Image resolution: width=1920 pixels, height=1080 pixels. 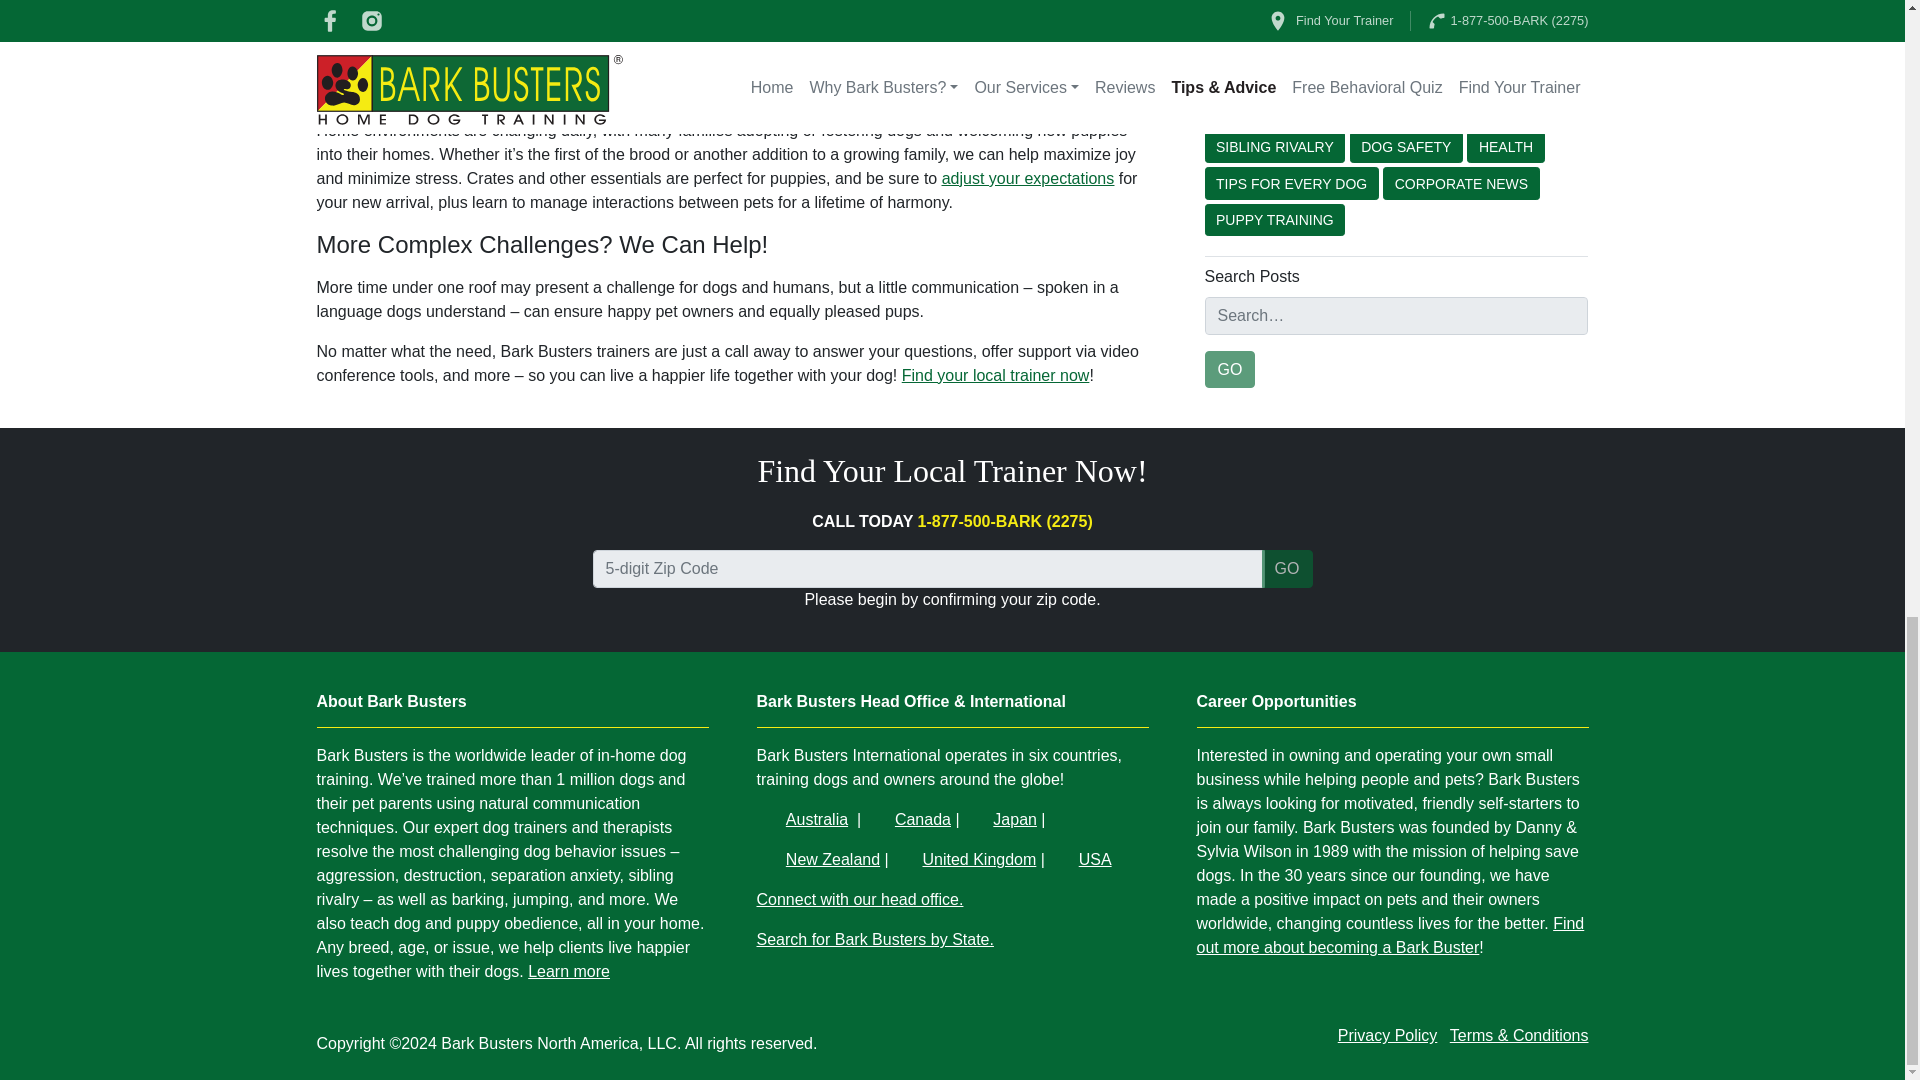 What do you see at coordinates (401, 21) in the screenshot?
I see `prepare` at bounding box center [401, 21].